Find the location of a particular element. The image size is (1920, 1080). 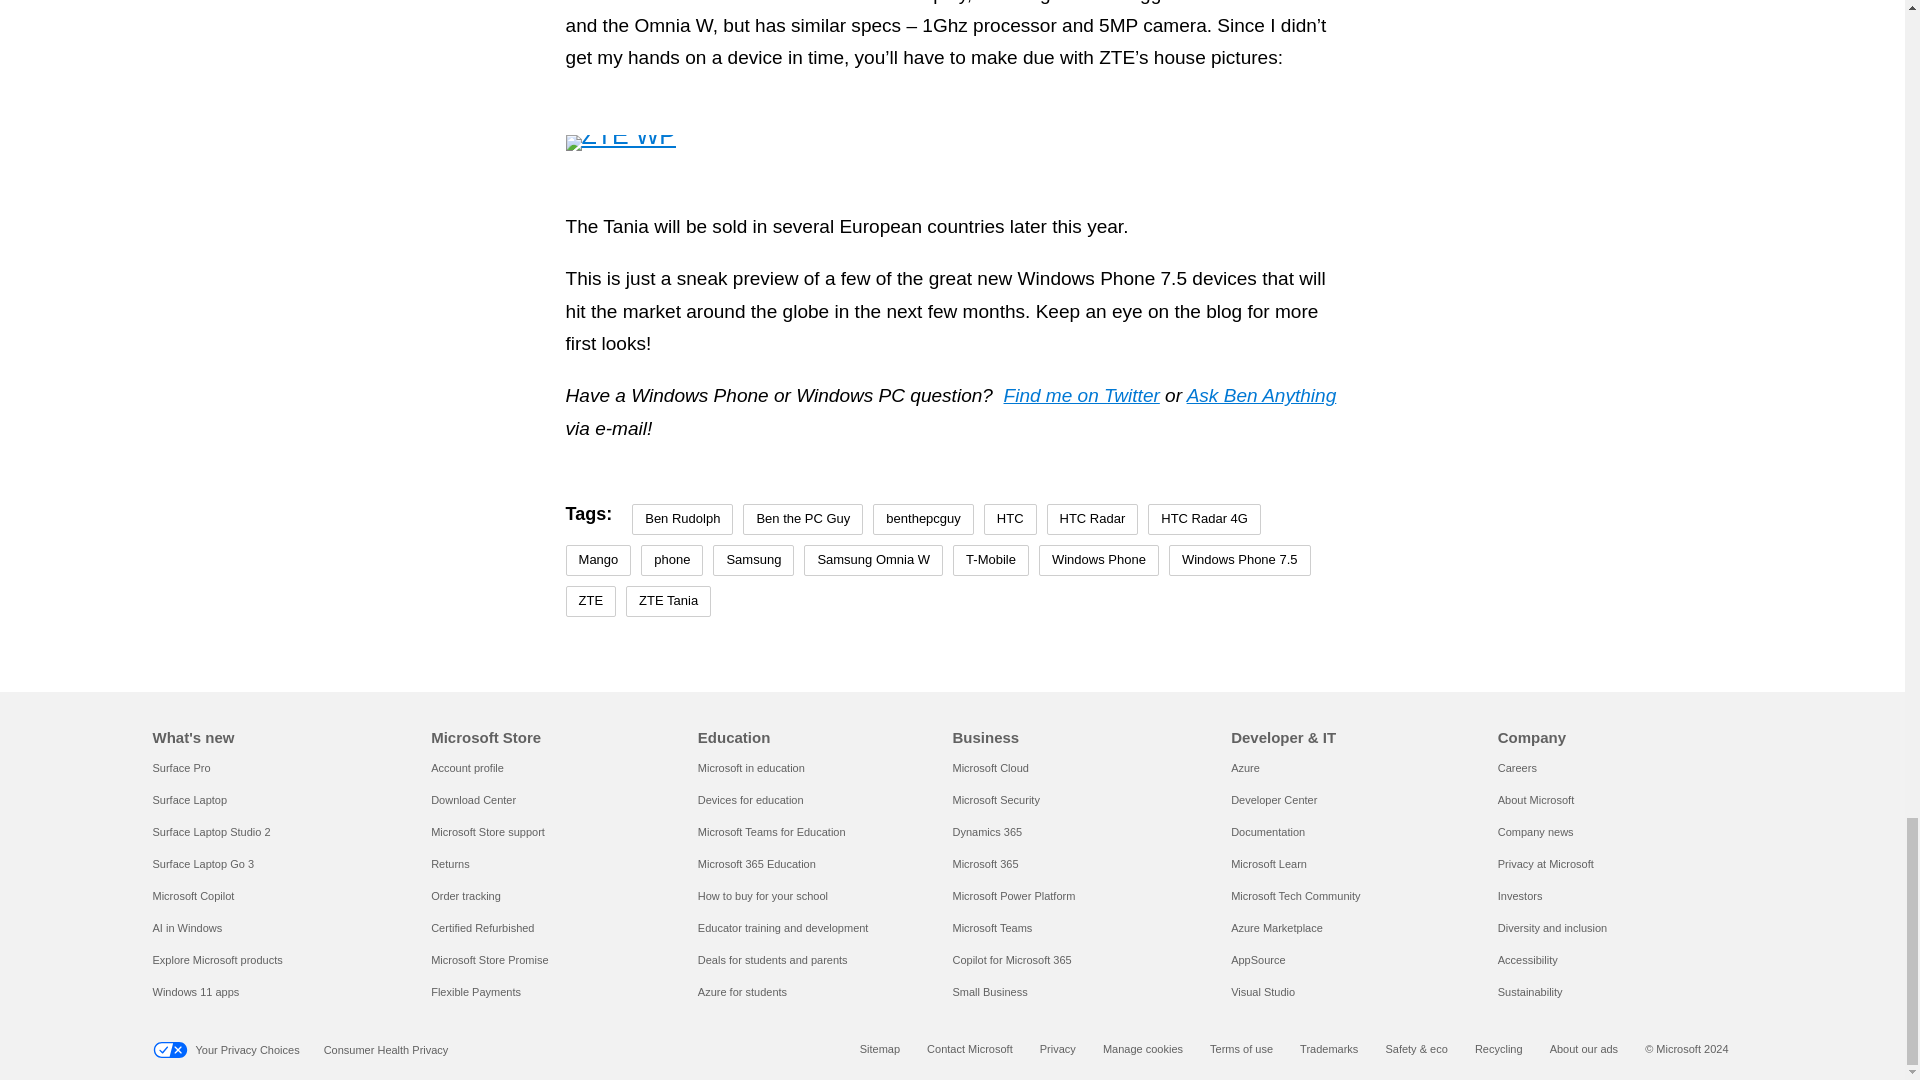

HTC Radar Tag is located at coordinates (1092, 519).